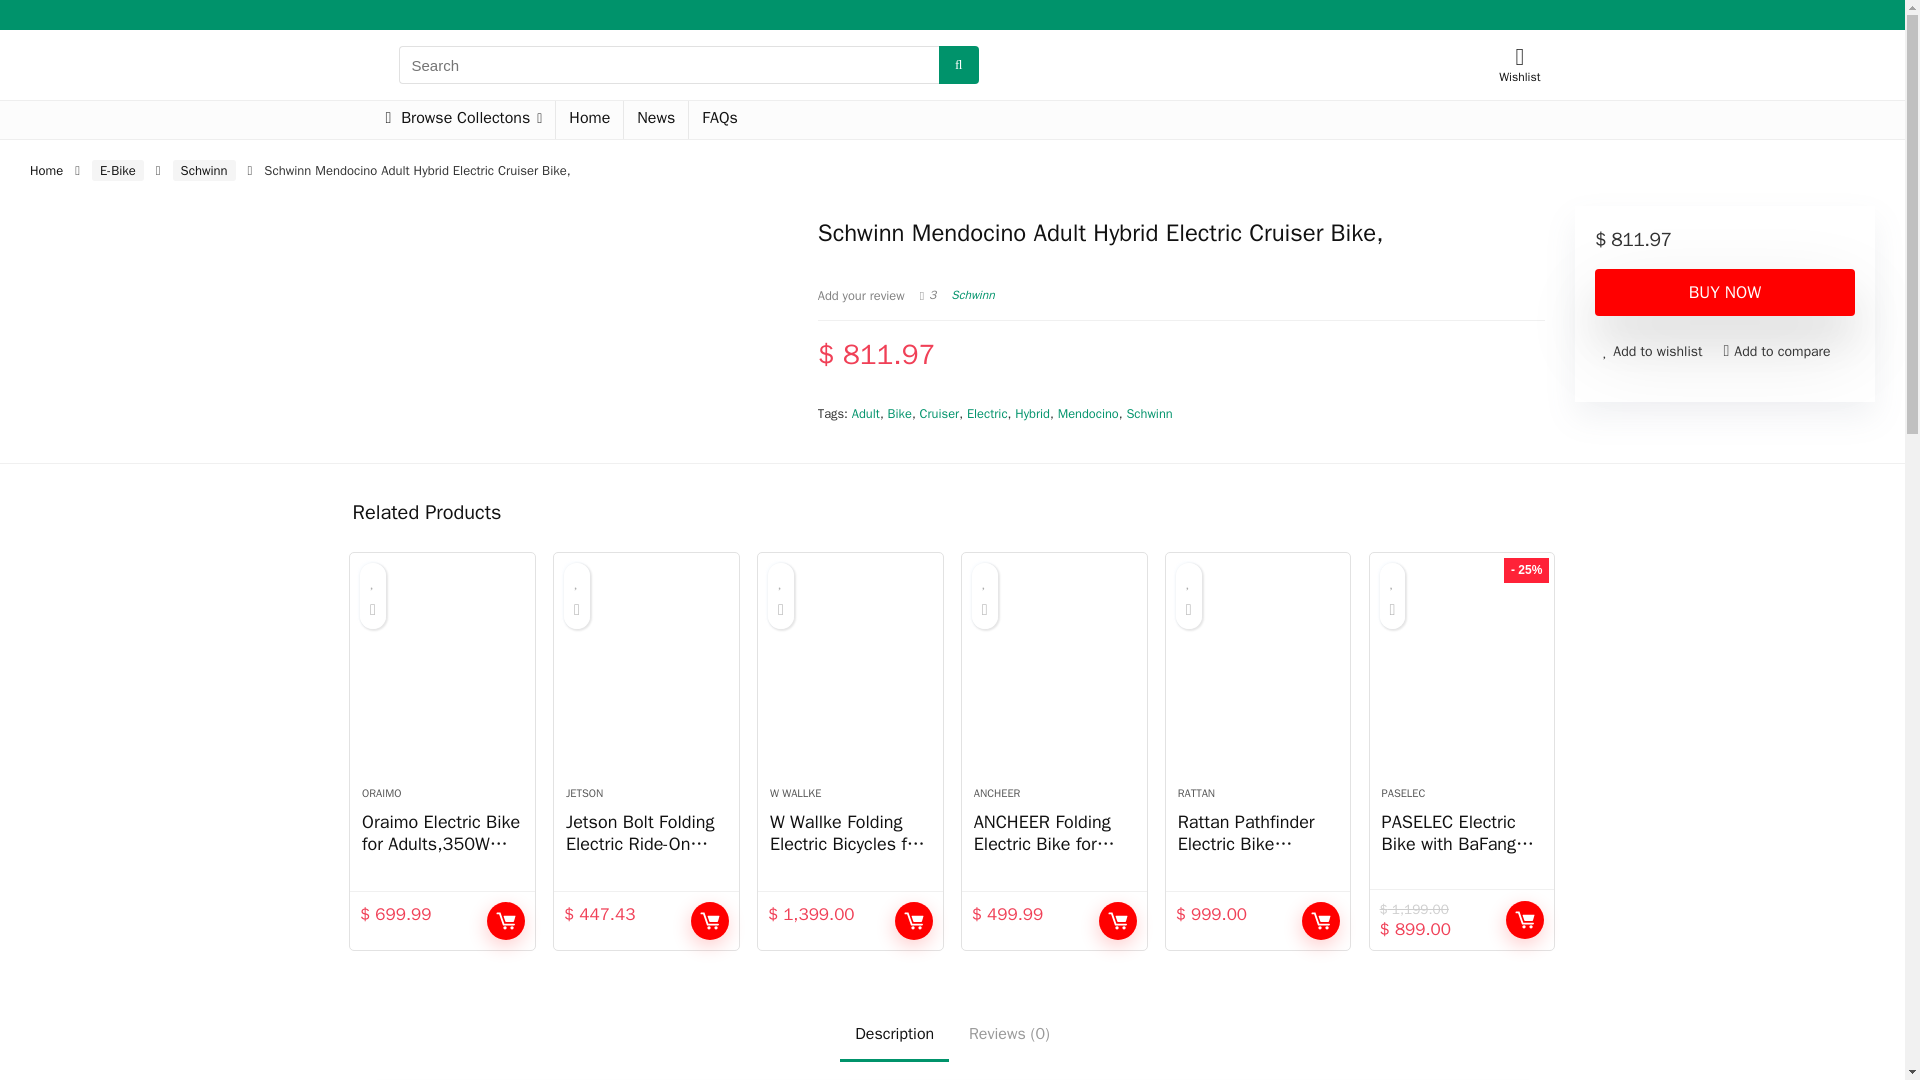 This screenshot has height=1080, width=1920. What do you see at coordinates (646, 680) in the screenshot?
I see `Jetson Bolt Folding Electric Ride-On Bike, Easy-Folding,` at bounding box center [646, 680].